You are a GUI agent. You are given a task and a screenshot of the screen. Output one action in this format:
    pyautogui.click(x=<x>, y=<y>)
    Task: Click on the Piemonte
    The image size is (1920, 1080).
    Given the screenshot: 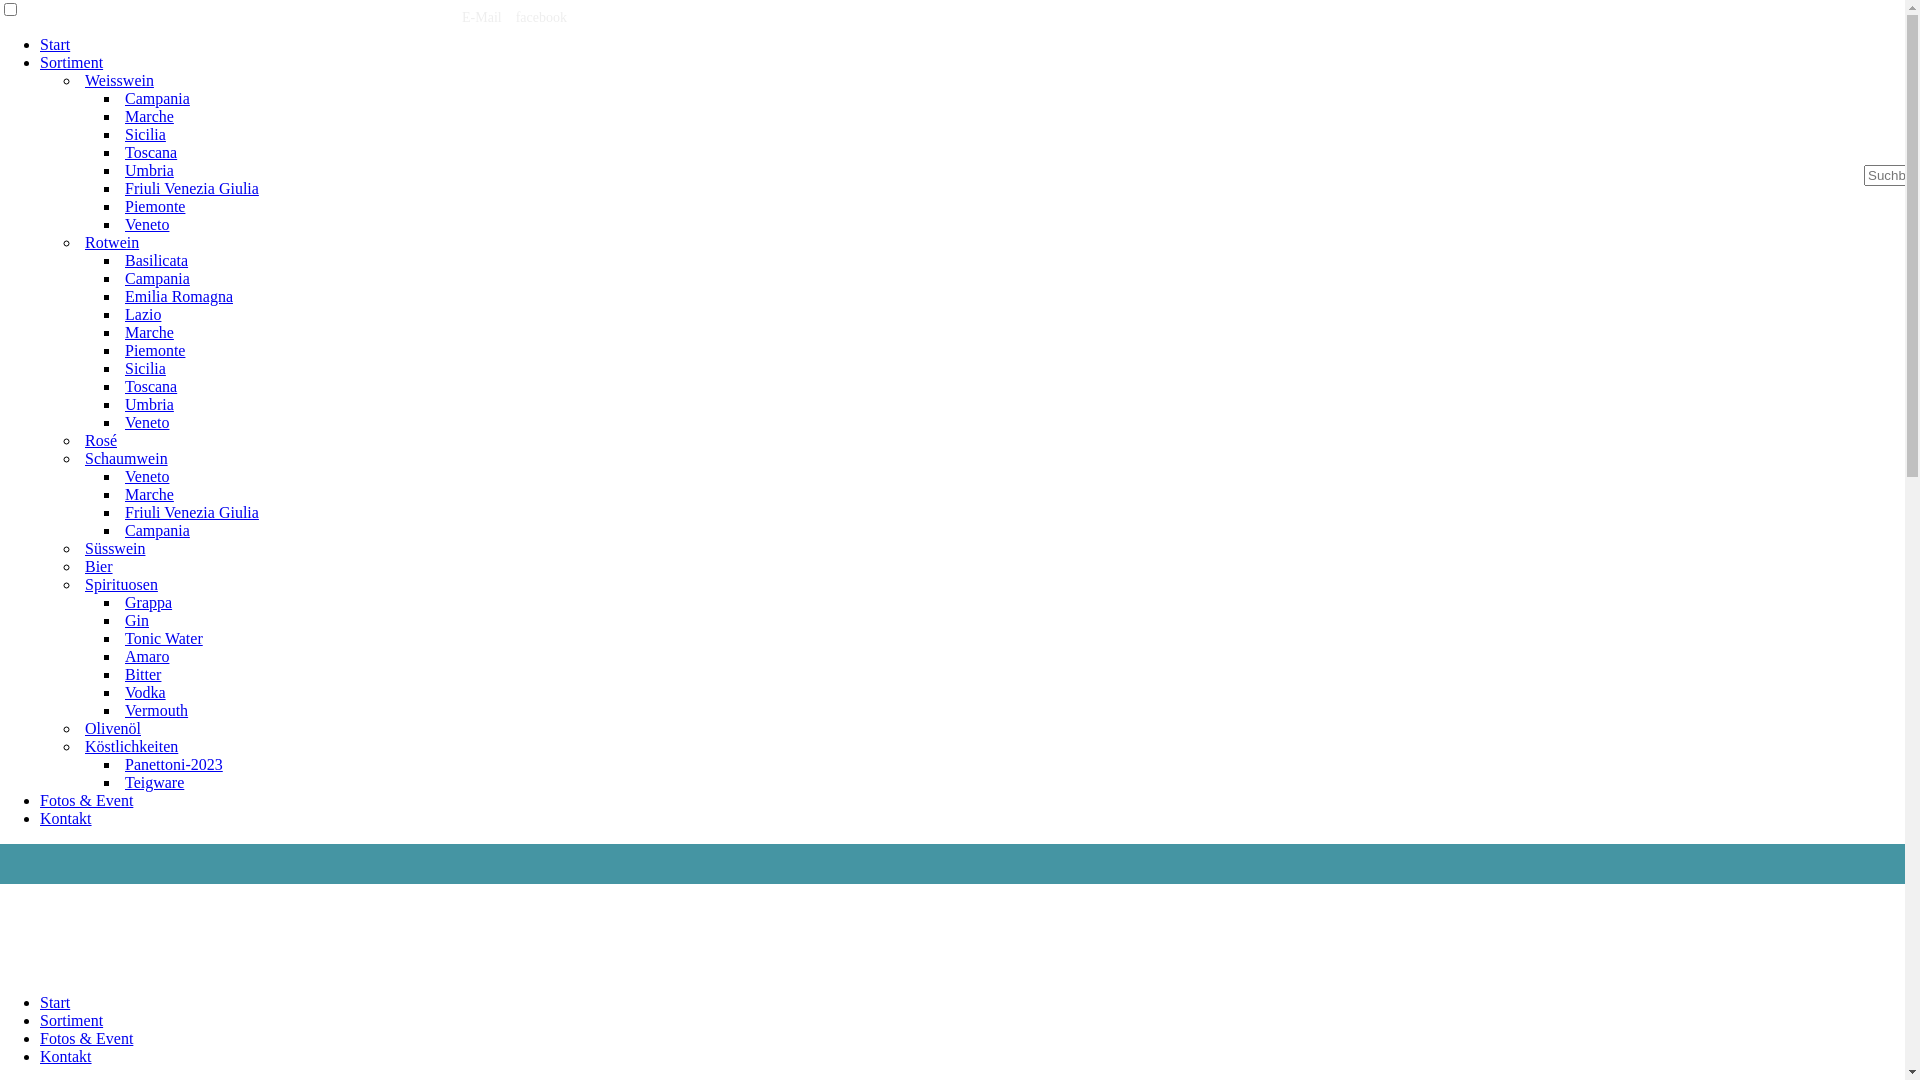 What is the action you would take?
    pyautogui.click(x=155, y=350)
    